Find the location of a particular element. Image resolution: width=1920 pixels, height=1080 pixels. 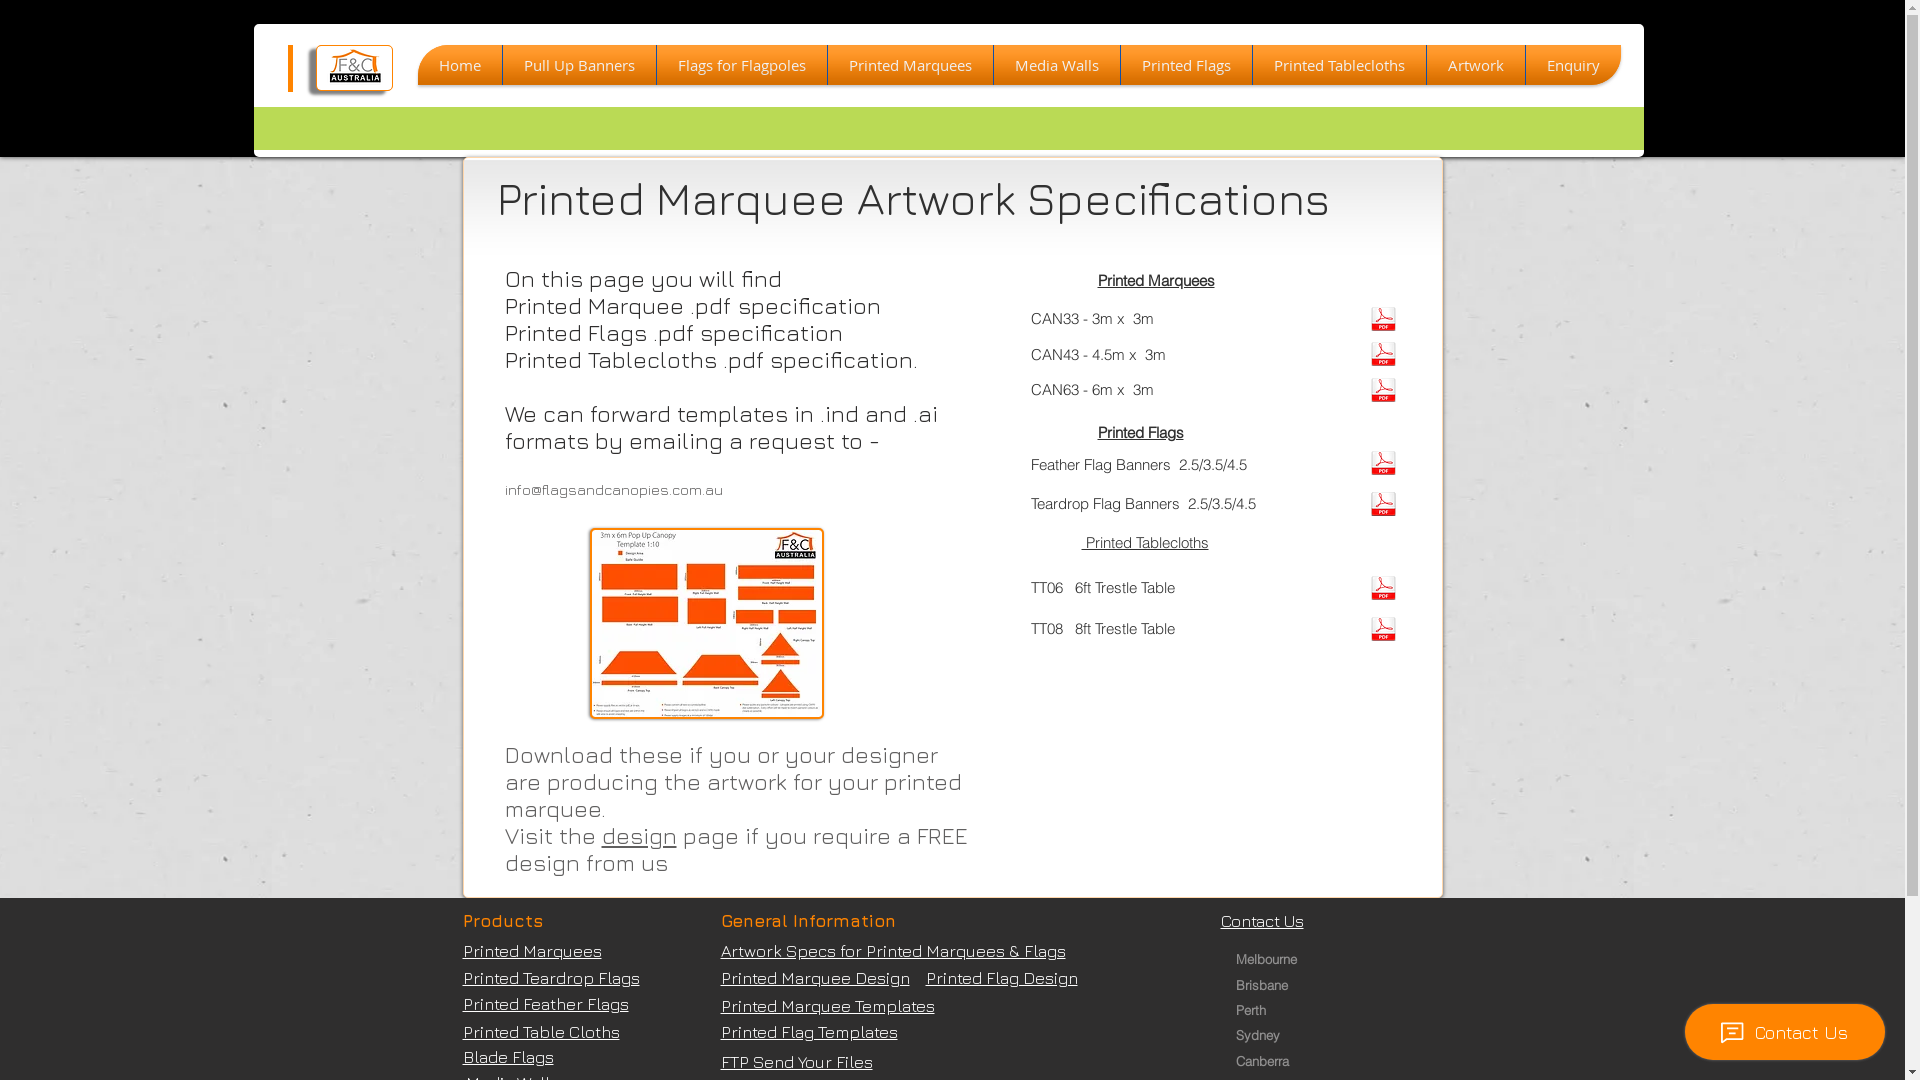

Contact Us is located at coordinates (1262, 921).